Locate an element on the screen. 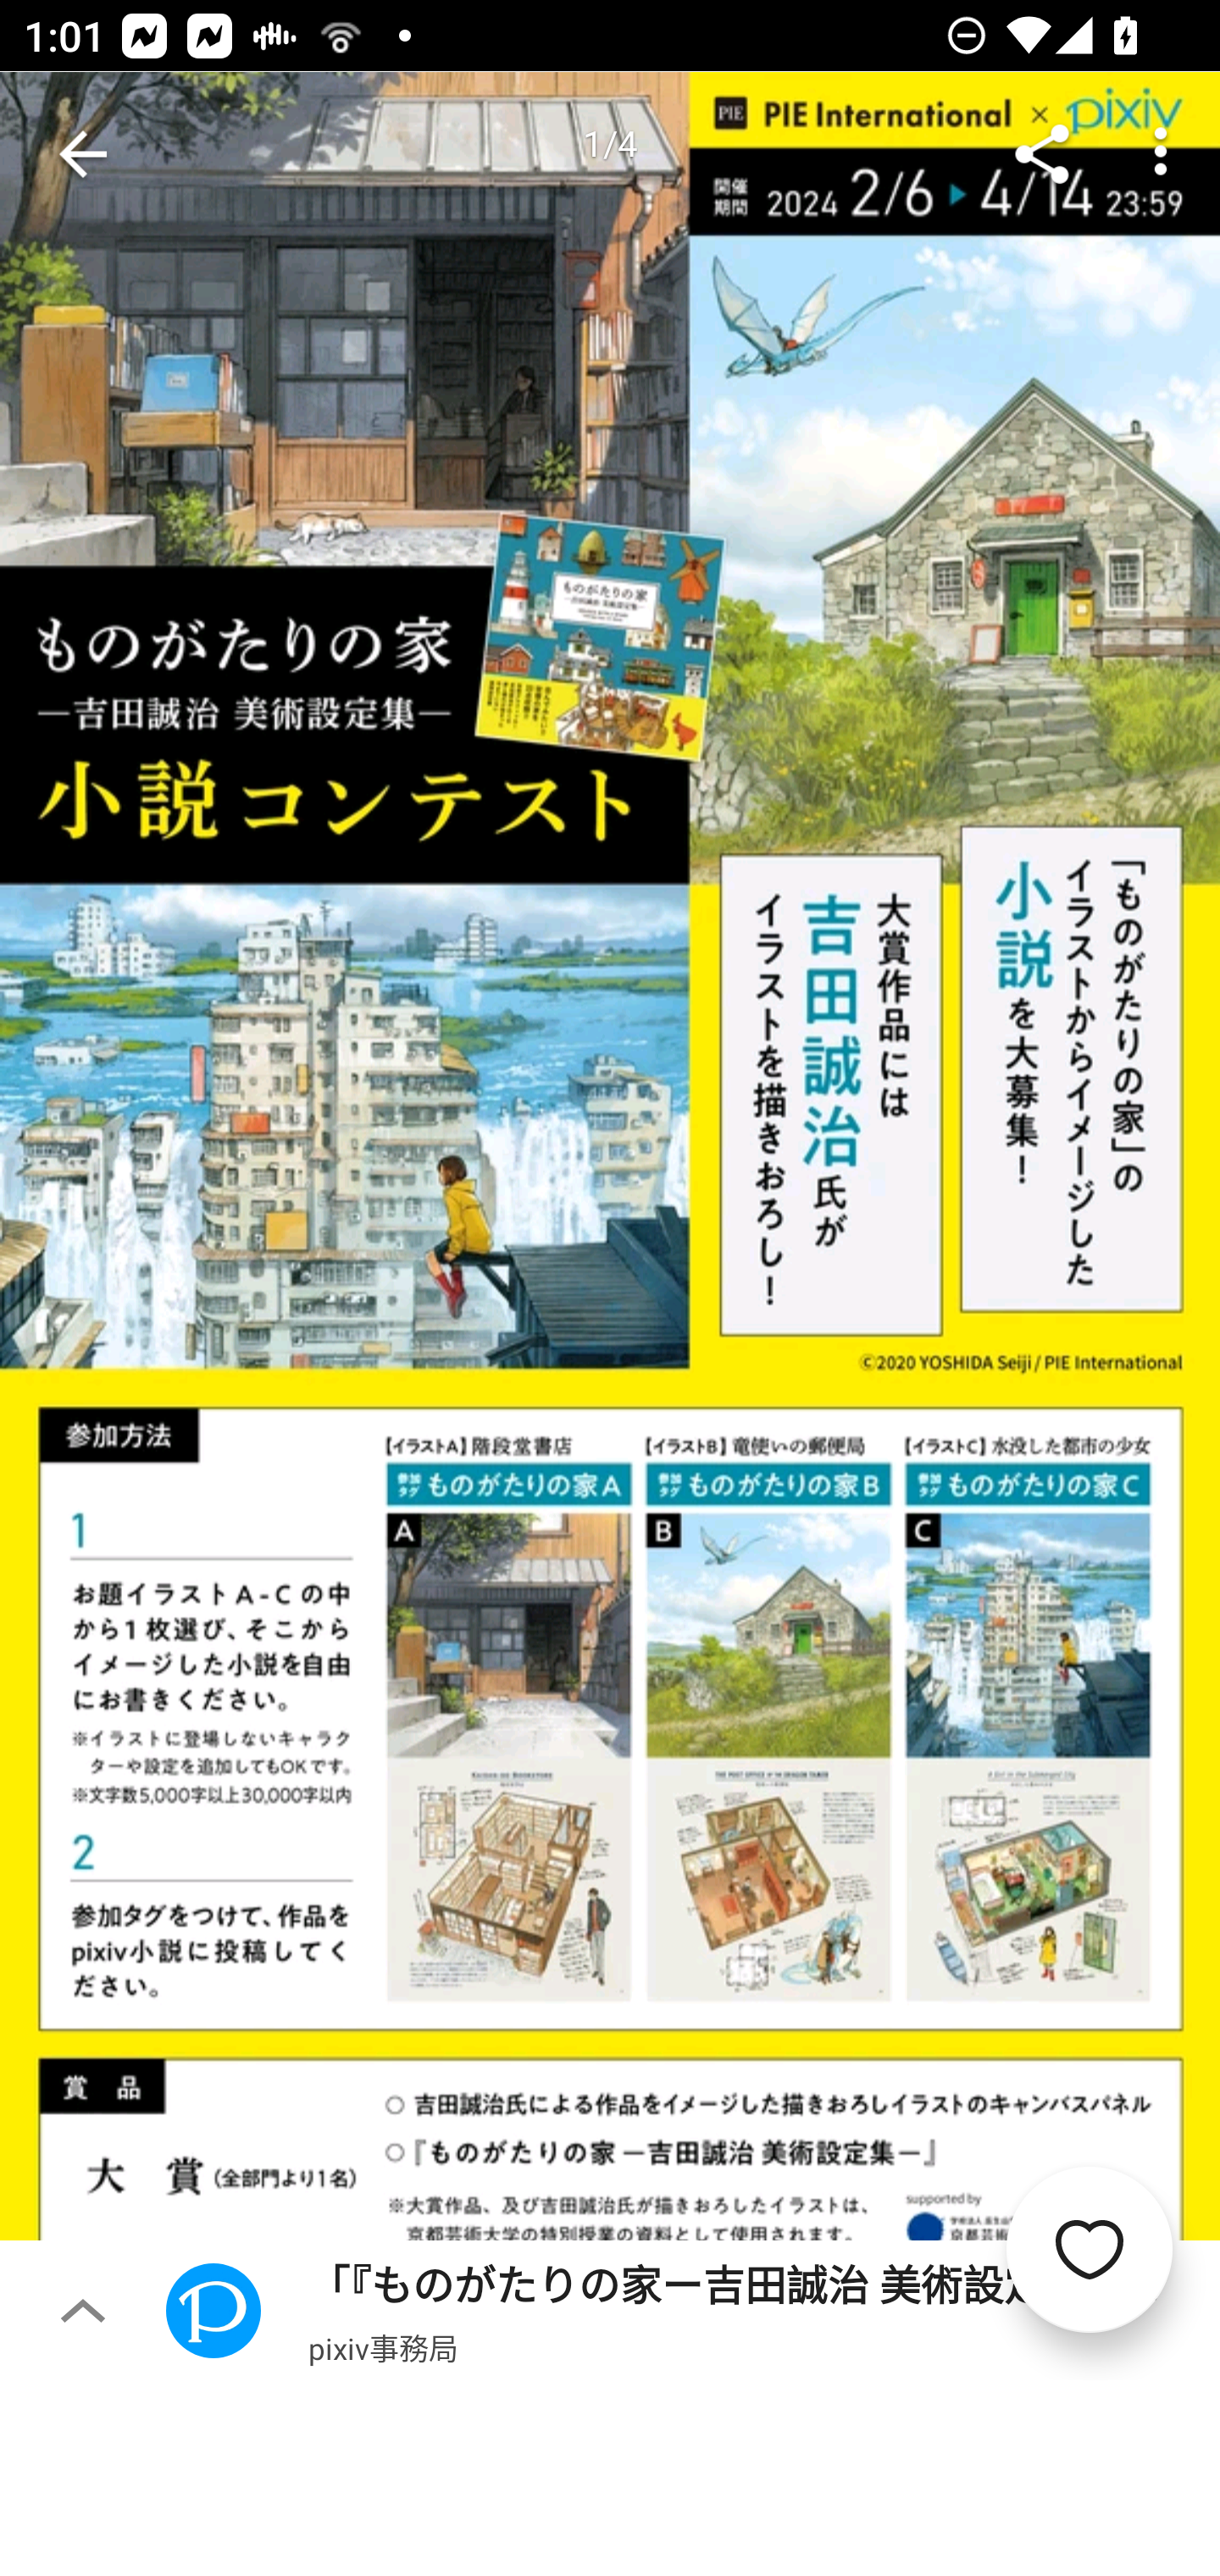  More options is located at coordinates (1161, 154).